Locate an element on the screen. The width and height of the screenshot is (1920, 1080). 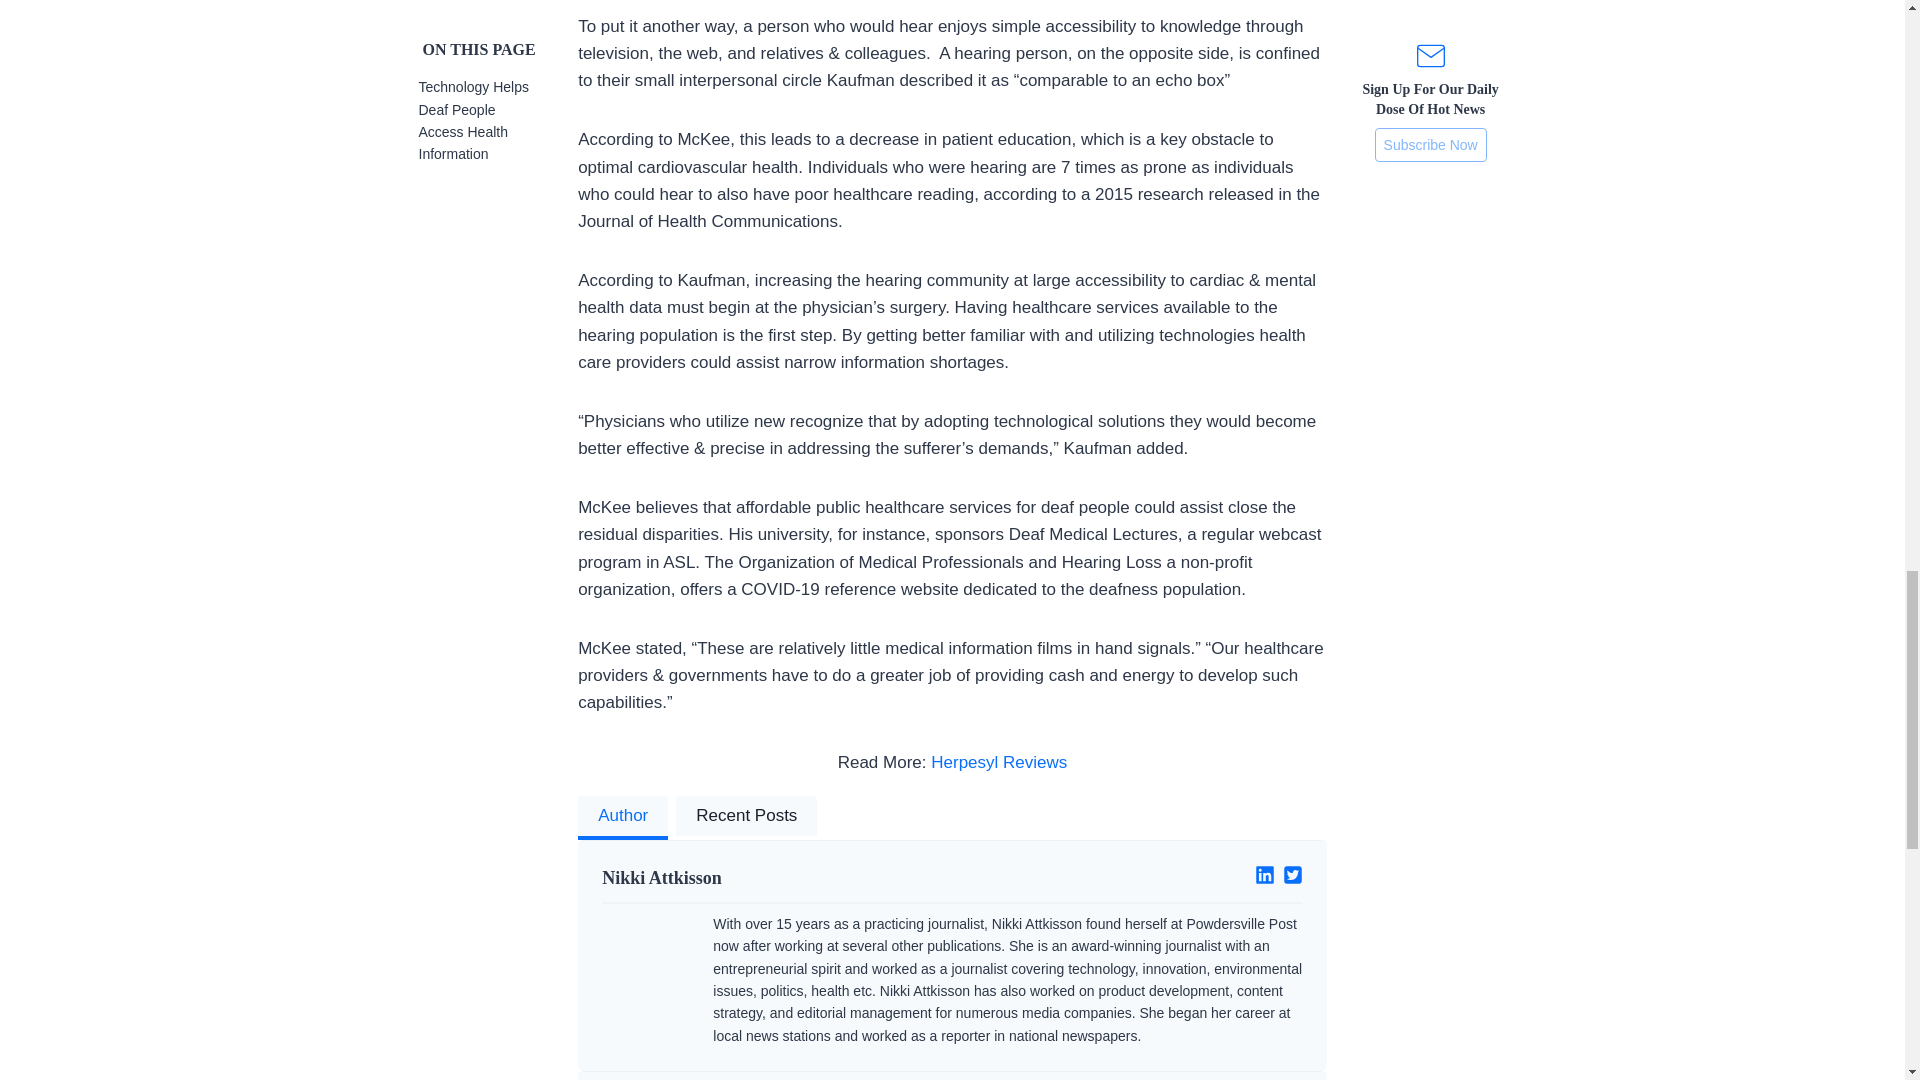
Herpesyl Reviews is located at coordinates (999, 762).